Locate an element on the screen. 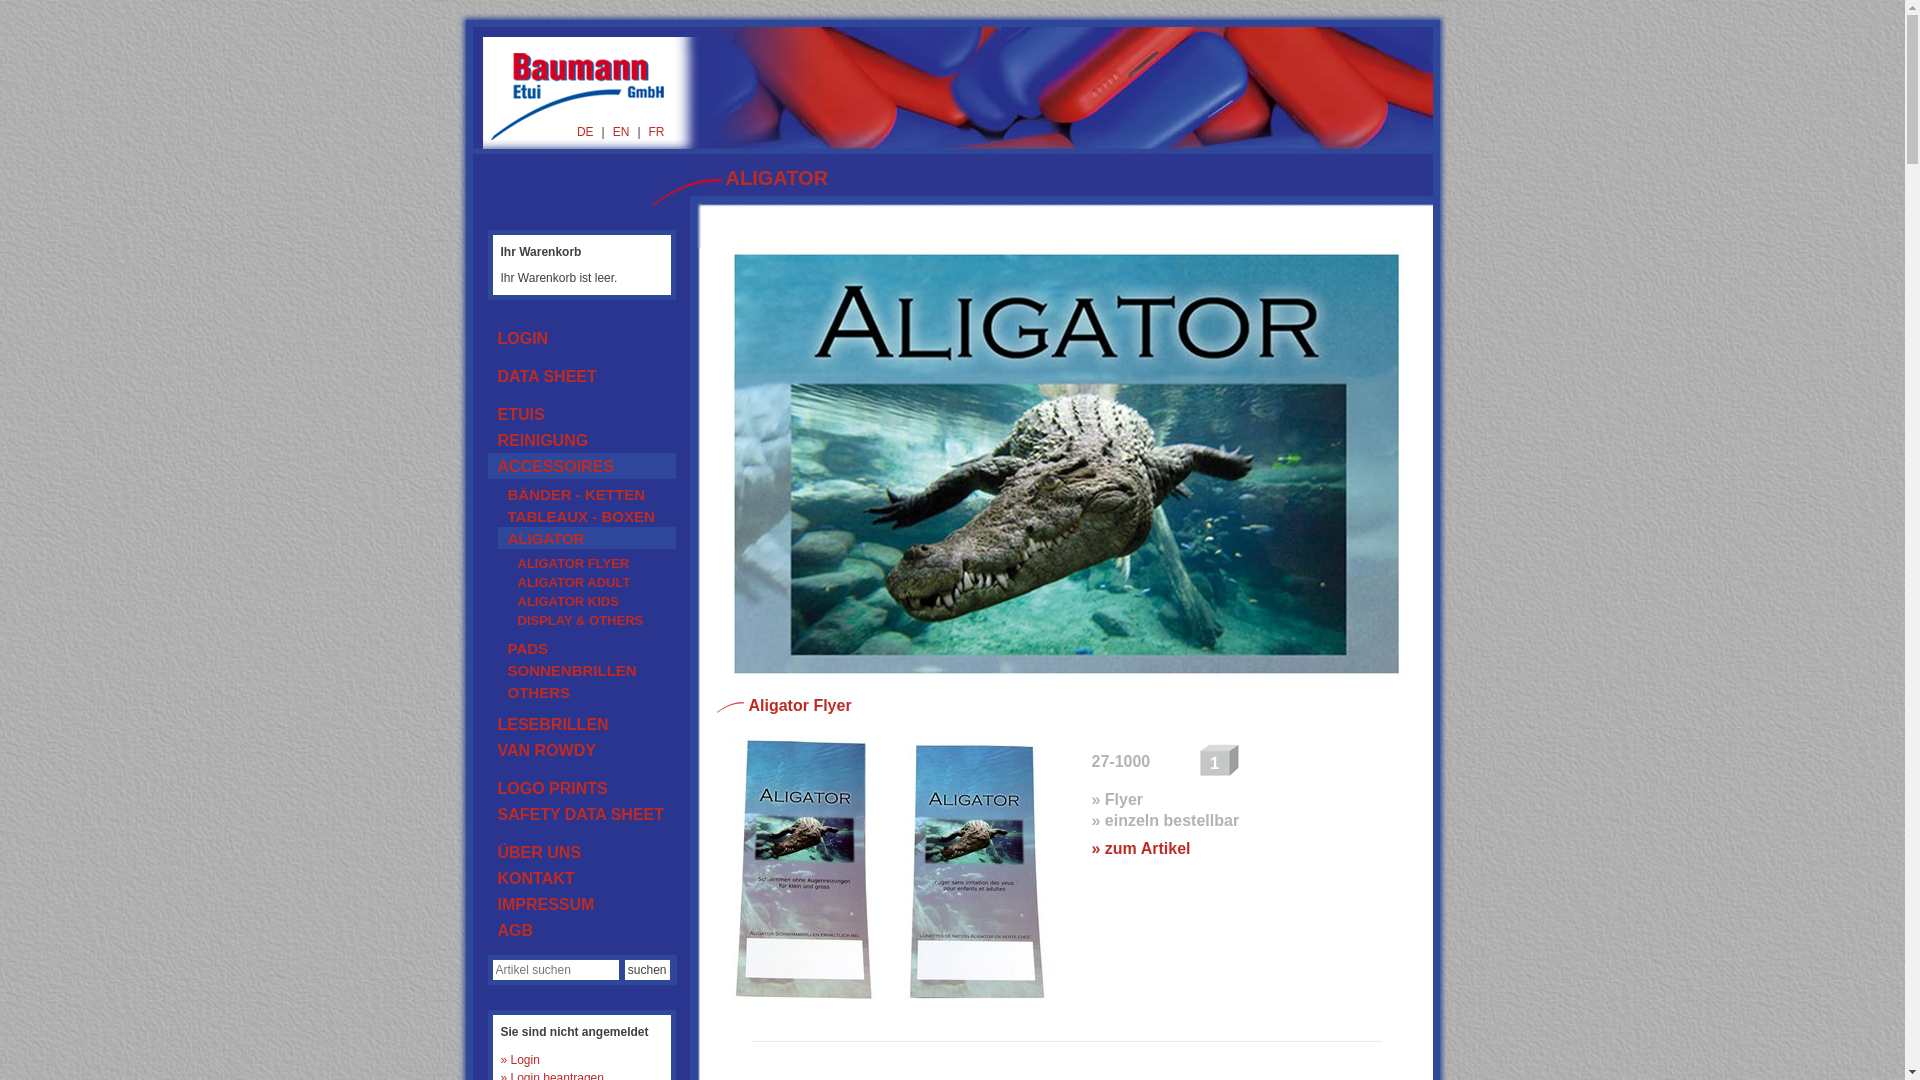 The width and height of the screenshot is (1920, 1080). 27-1000 is located at coordinates (1122, 761).